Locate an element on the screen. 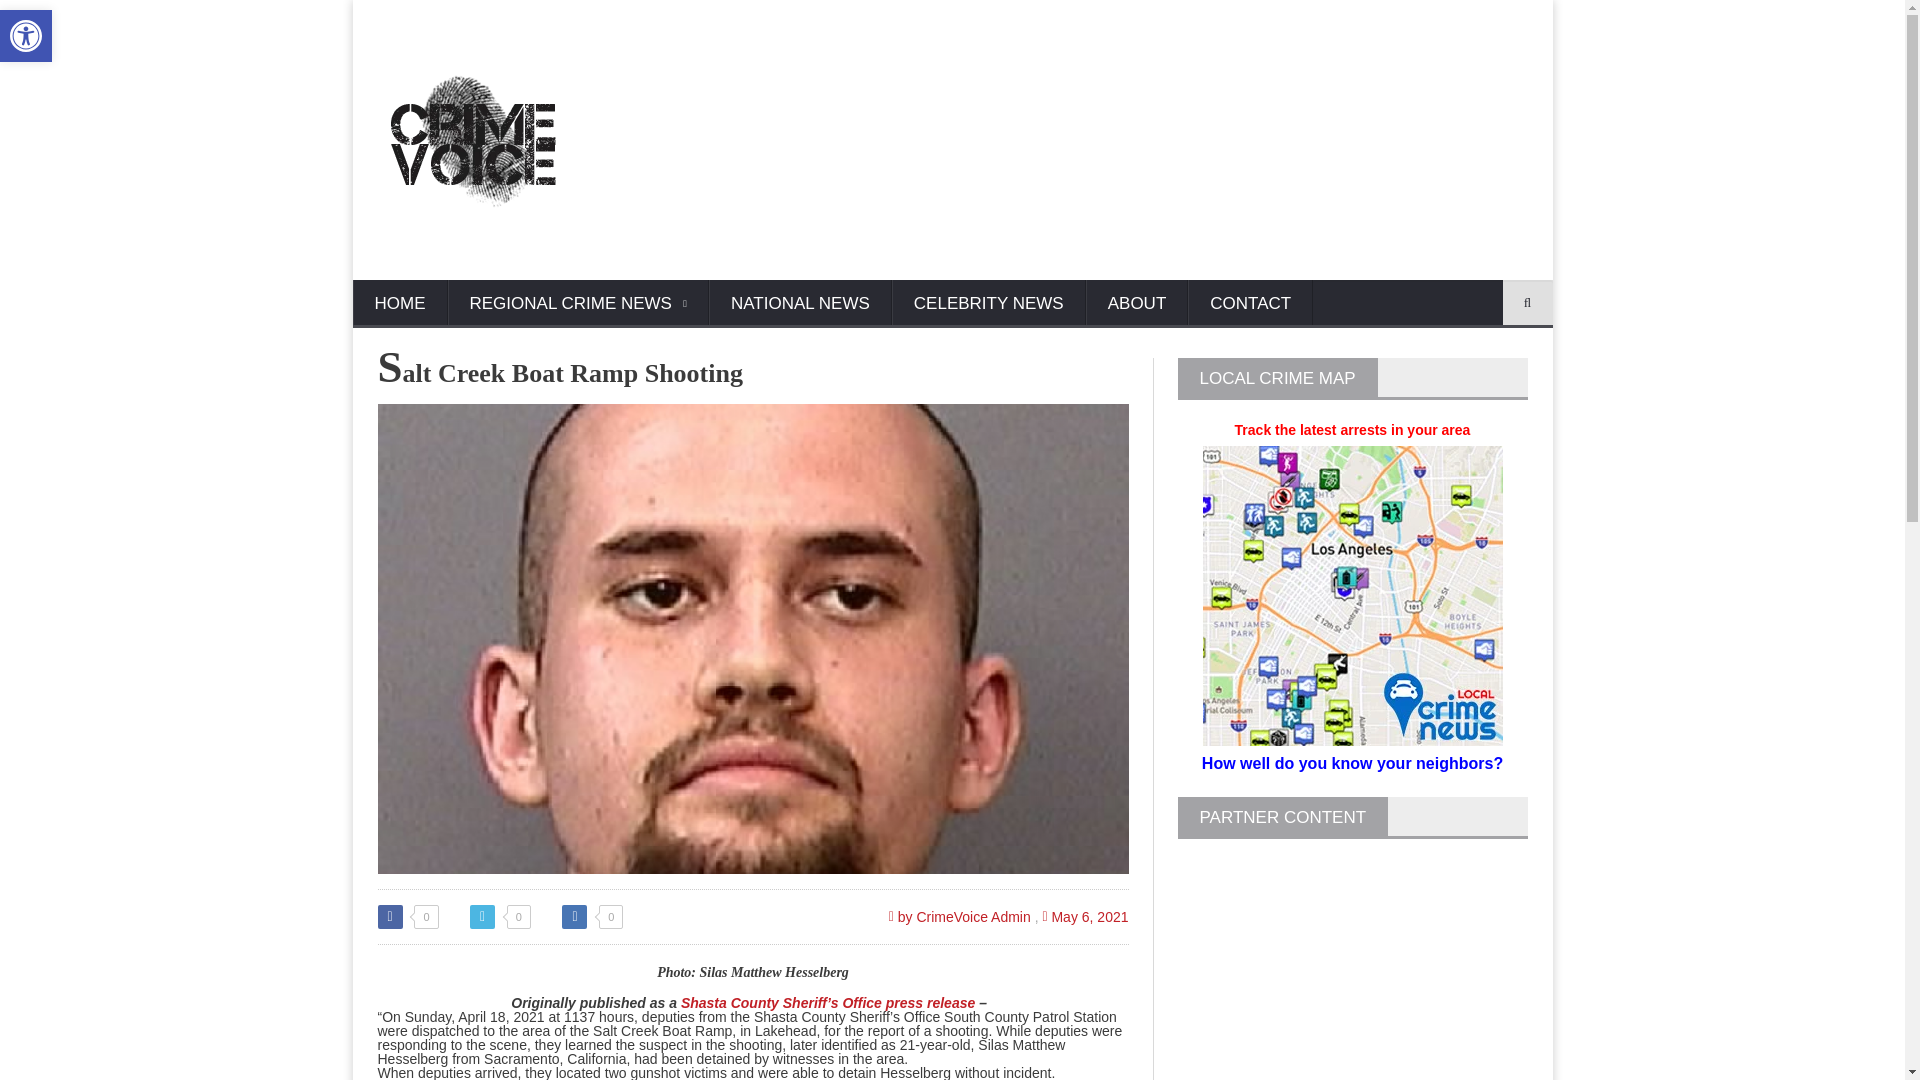 The height and width of the screenshot is (1080, 1920). Accessibility Tools is located at coordinates (26, 36).